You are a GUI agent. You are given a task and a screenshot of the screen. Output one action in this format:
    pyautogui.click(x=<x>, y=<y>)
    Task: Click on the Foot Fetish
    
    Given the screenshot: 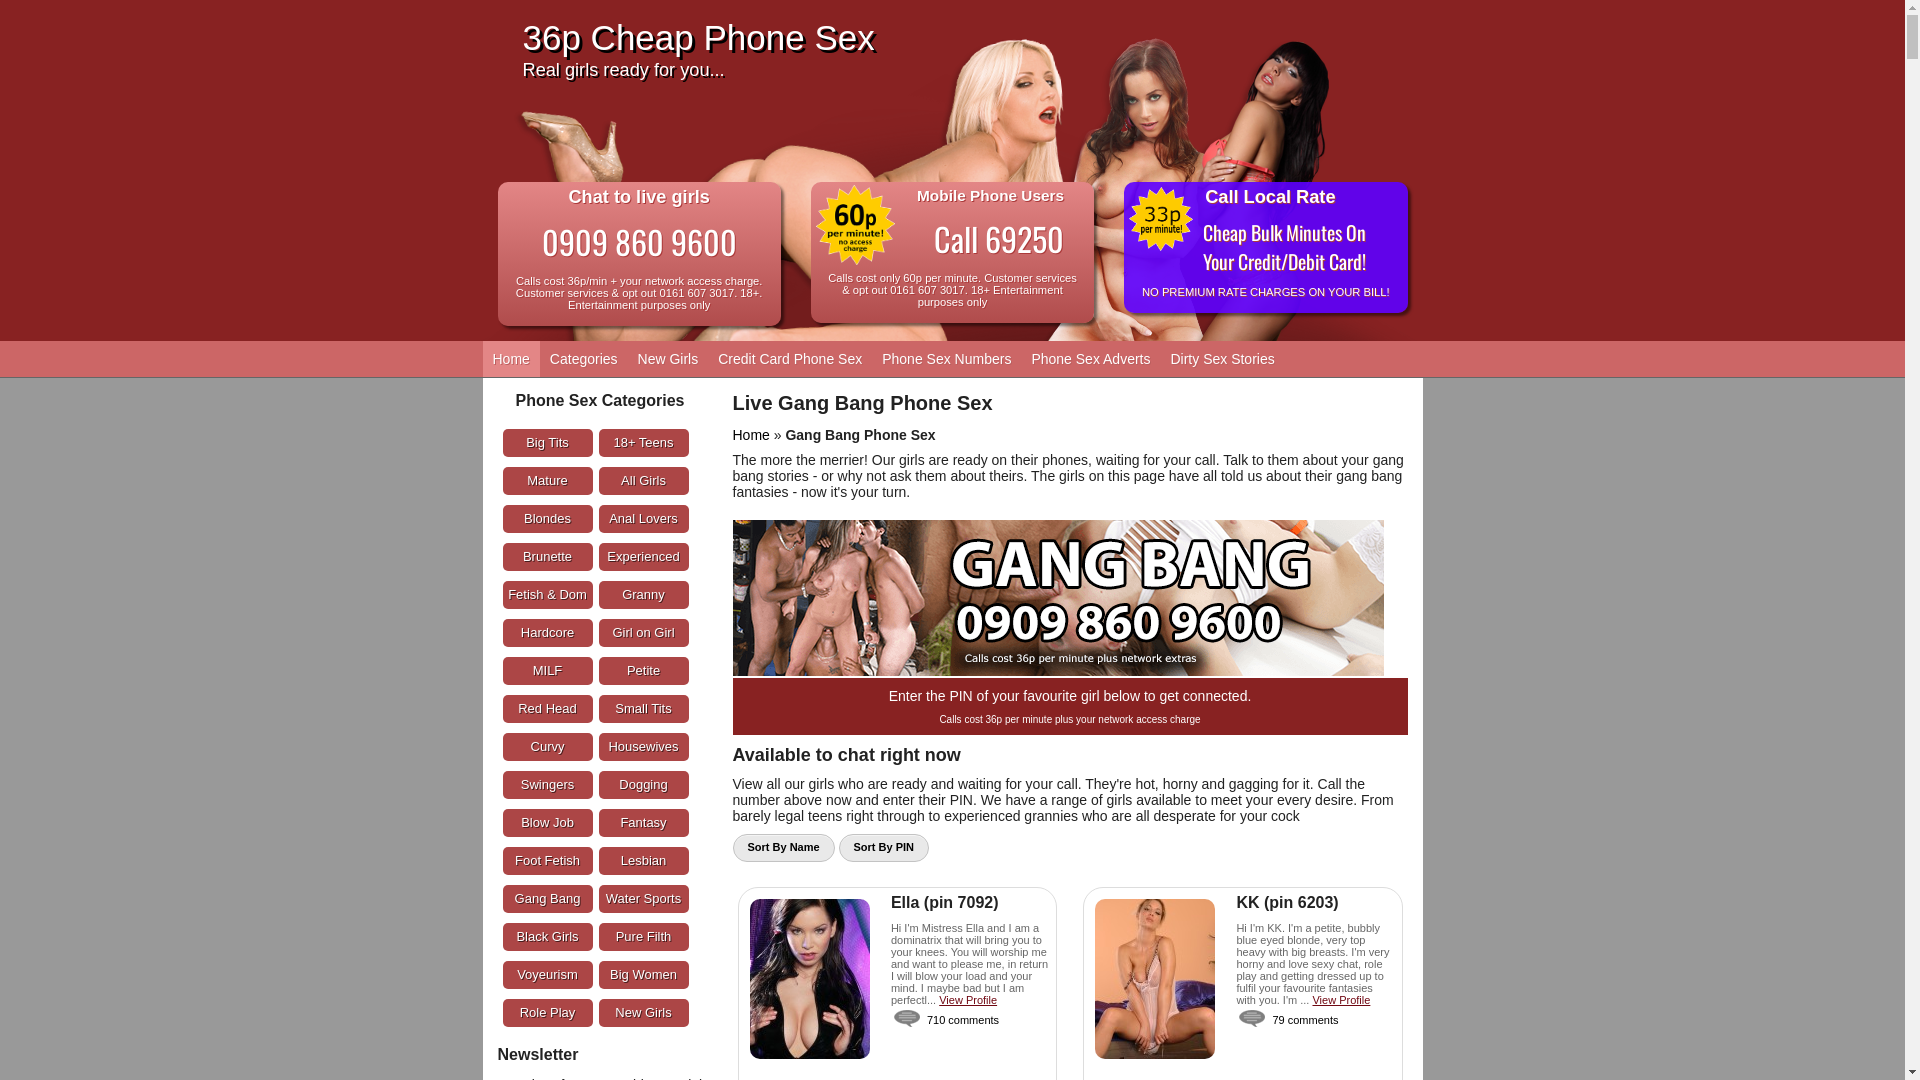 What is the action you would take?
    pyautogui.click(x=547, y=861)
    